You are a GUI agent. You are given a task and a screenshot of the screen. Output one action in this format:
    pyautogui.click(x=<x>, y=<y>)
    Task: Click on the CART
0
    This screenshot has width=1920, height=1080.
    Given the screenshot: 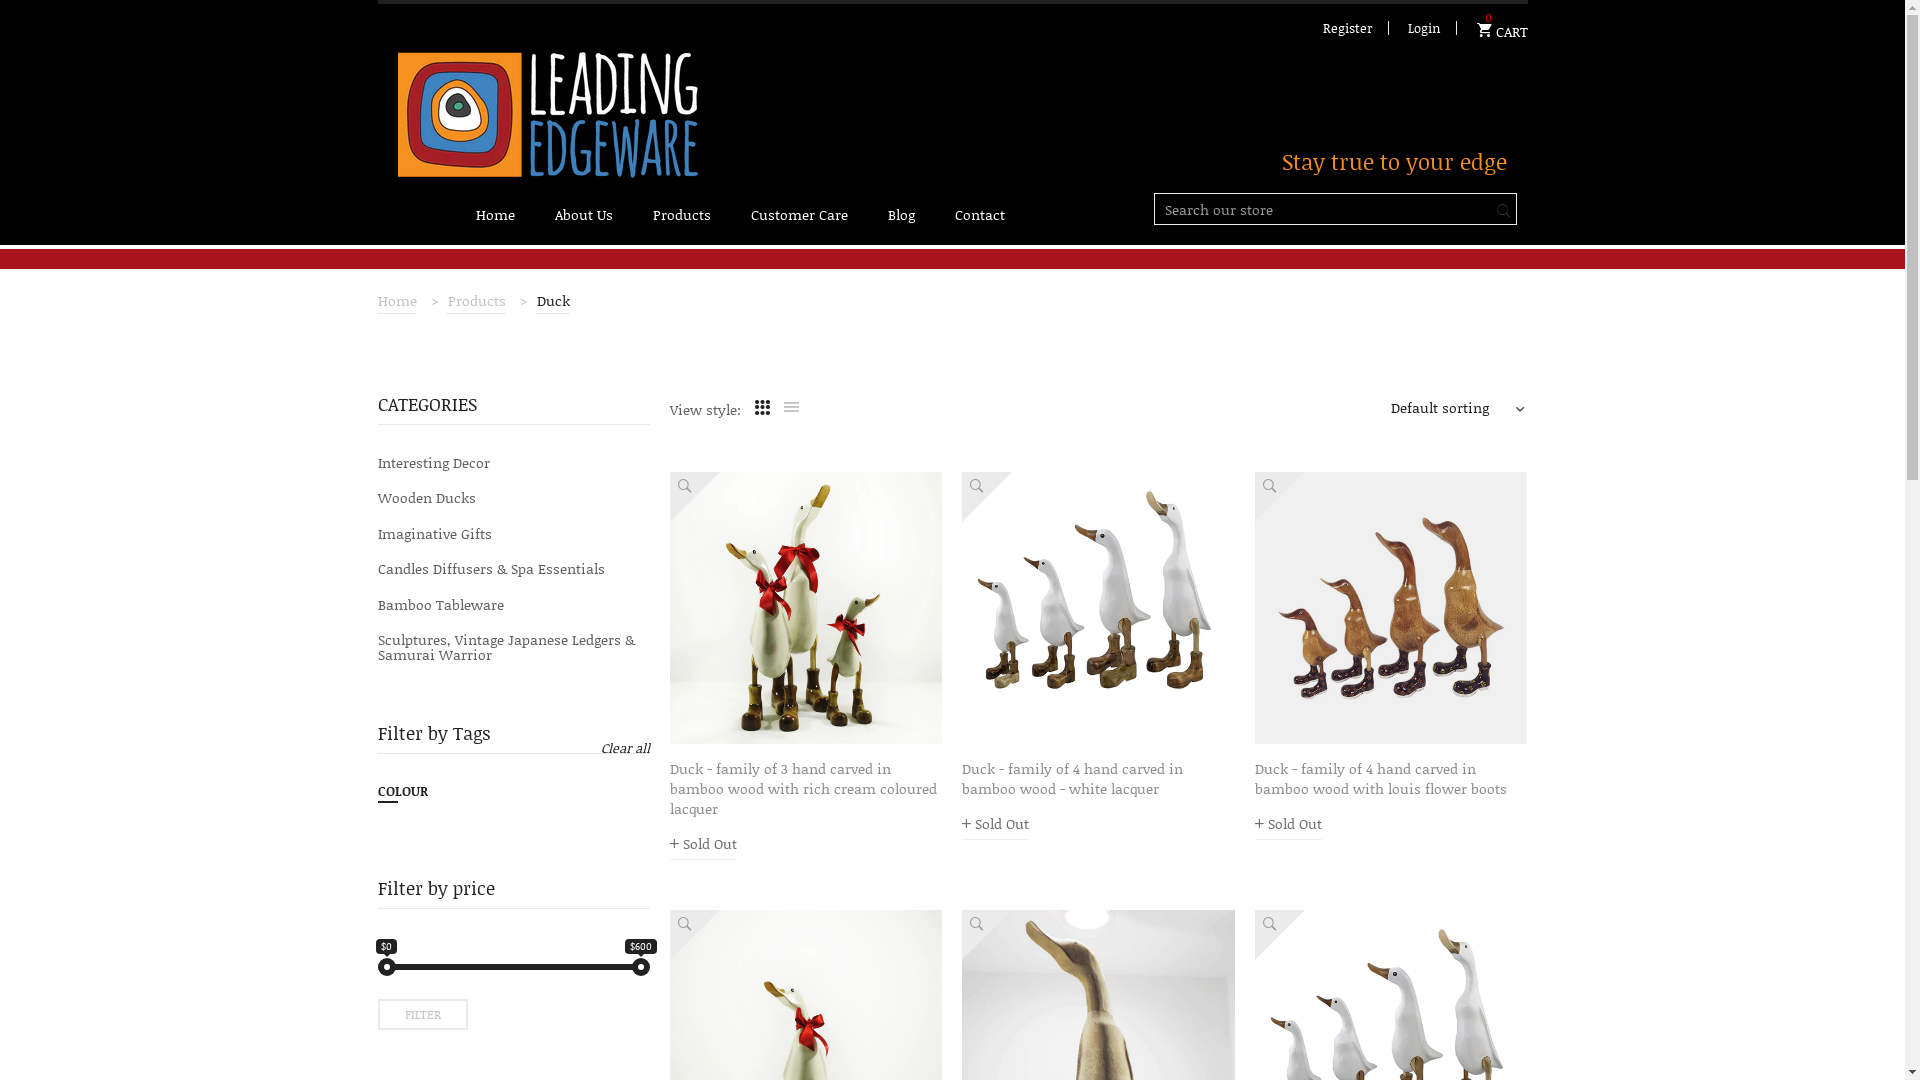 What is the action you would take?
    pyautogui.click(x=1502, y=28)
    